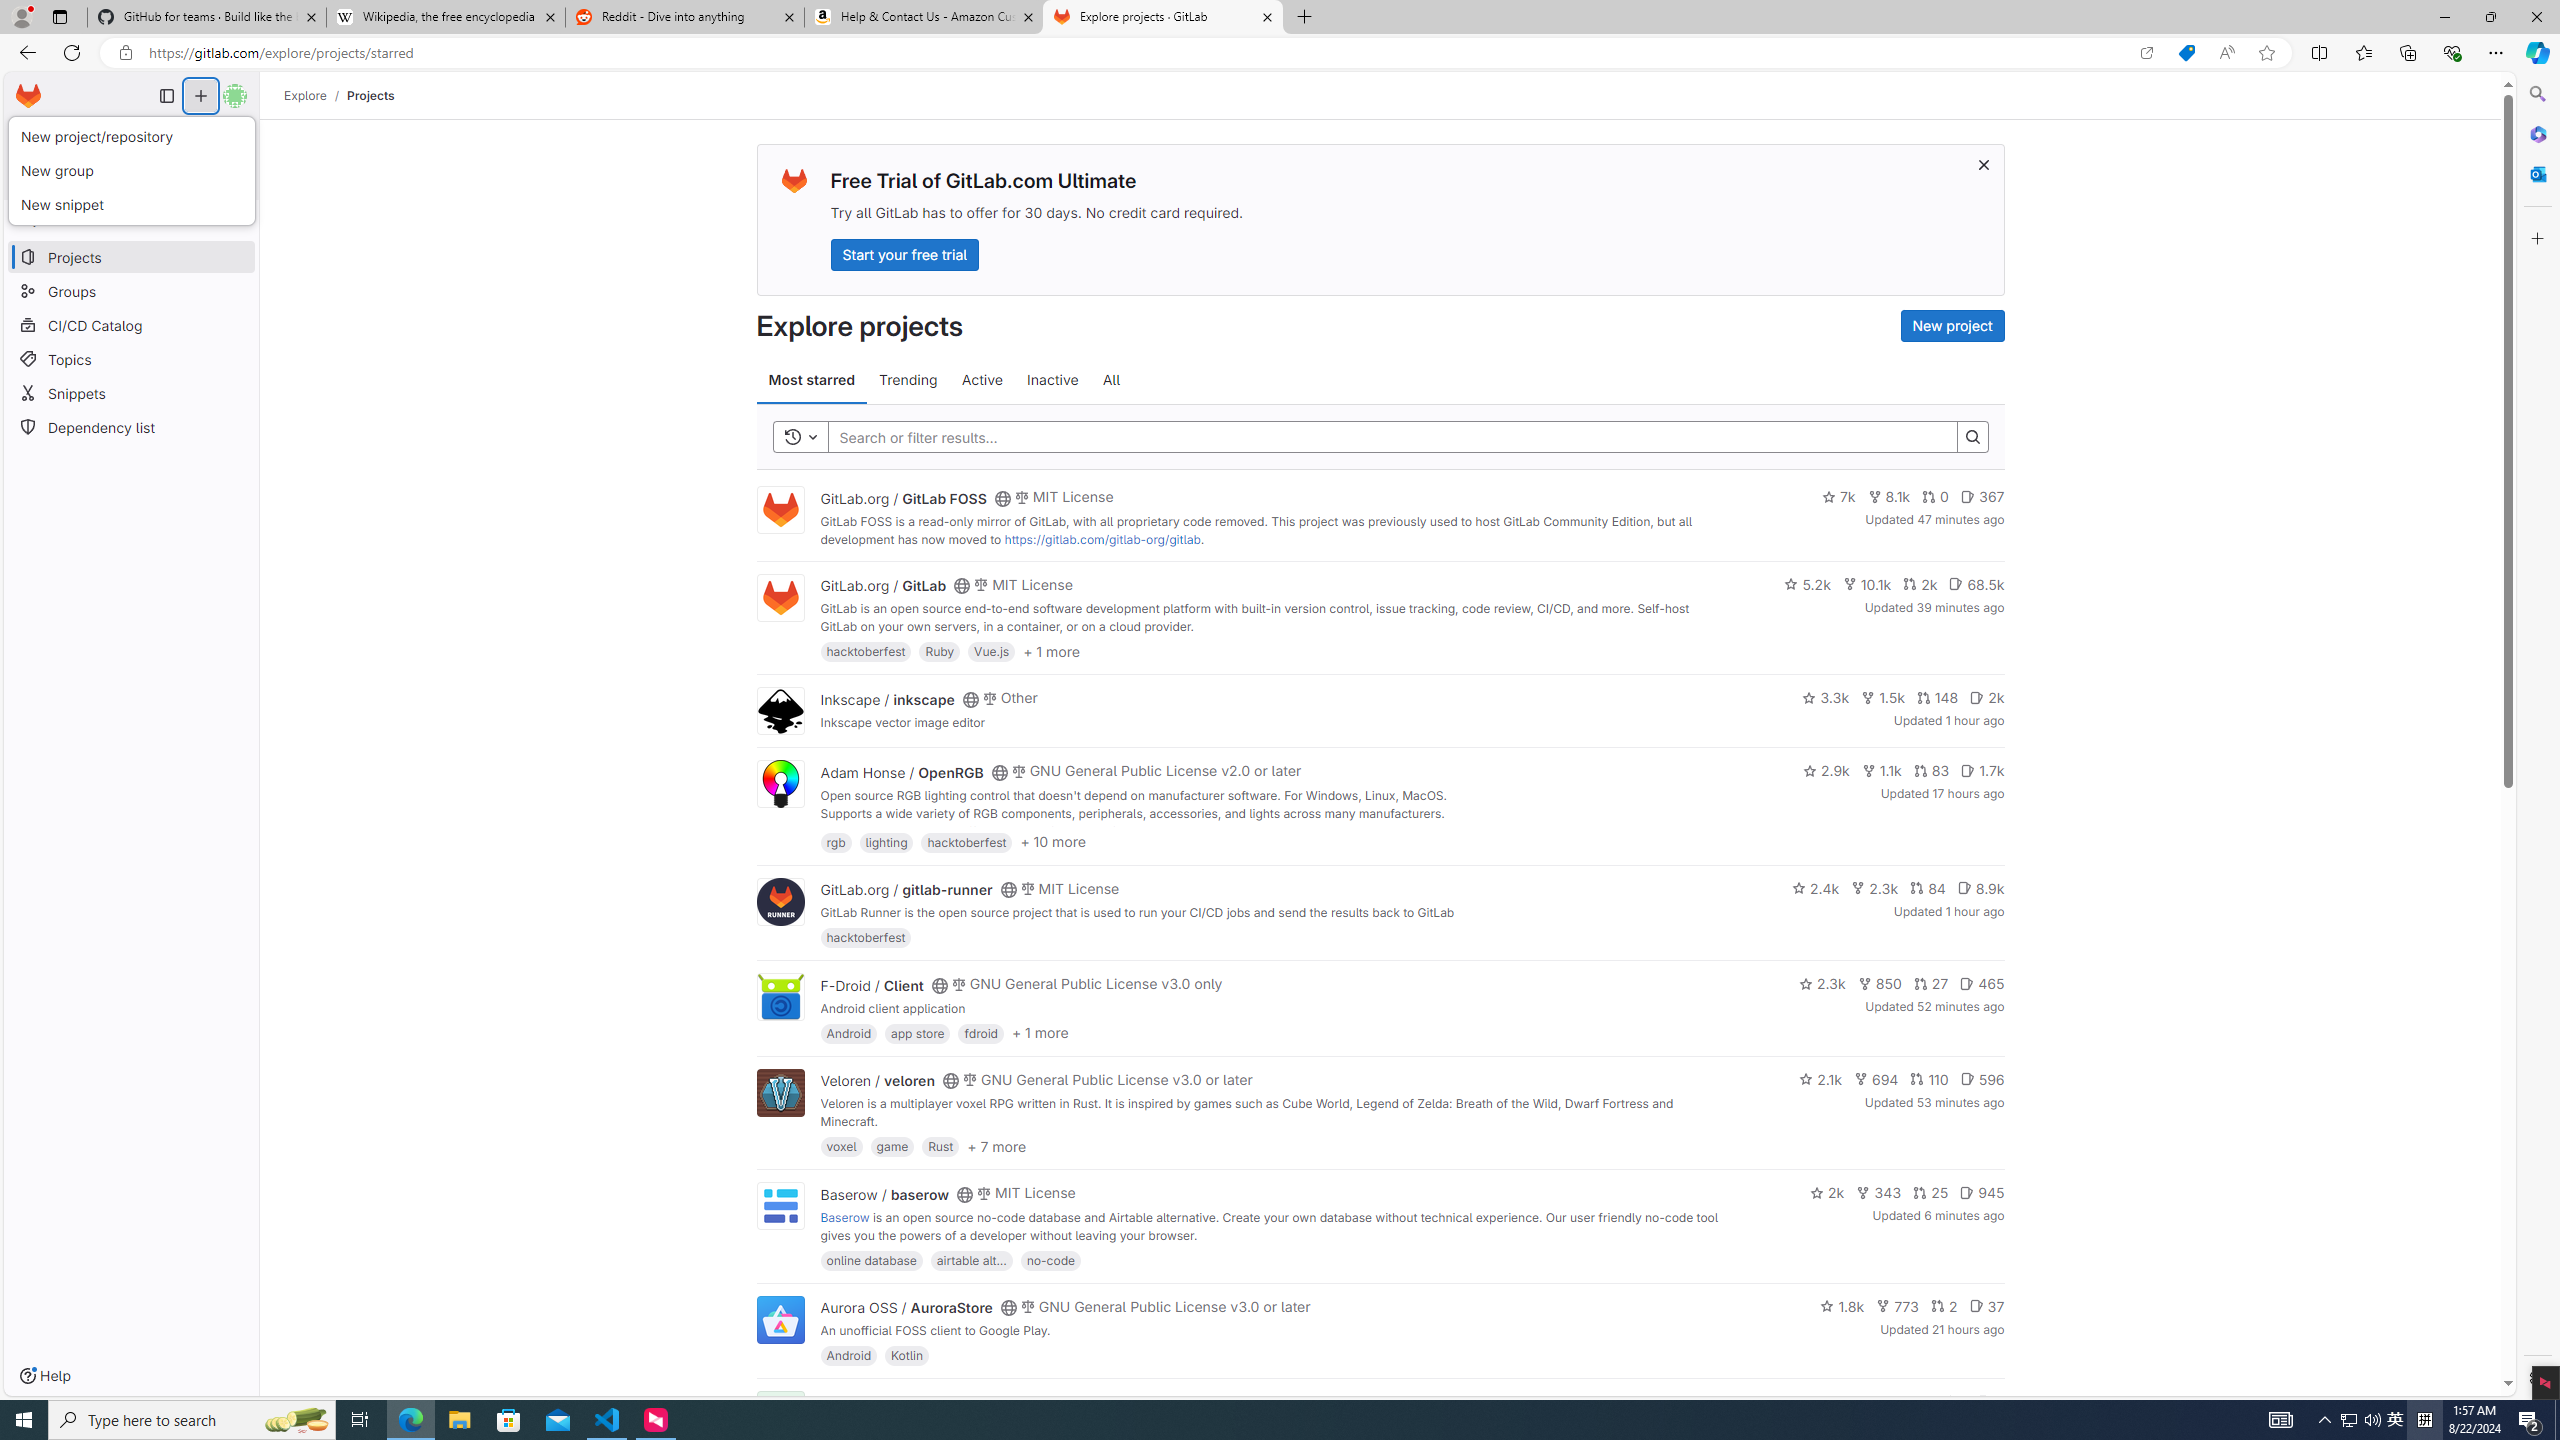 This screenshot has width=2560, height=1440. What do you see at coordinates (990, 831) in the screenshot?
I see `https://openrgb.org` at bounding box center [990, 831].